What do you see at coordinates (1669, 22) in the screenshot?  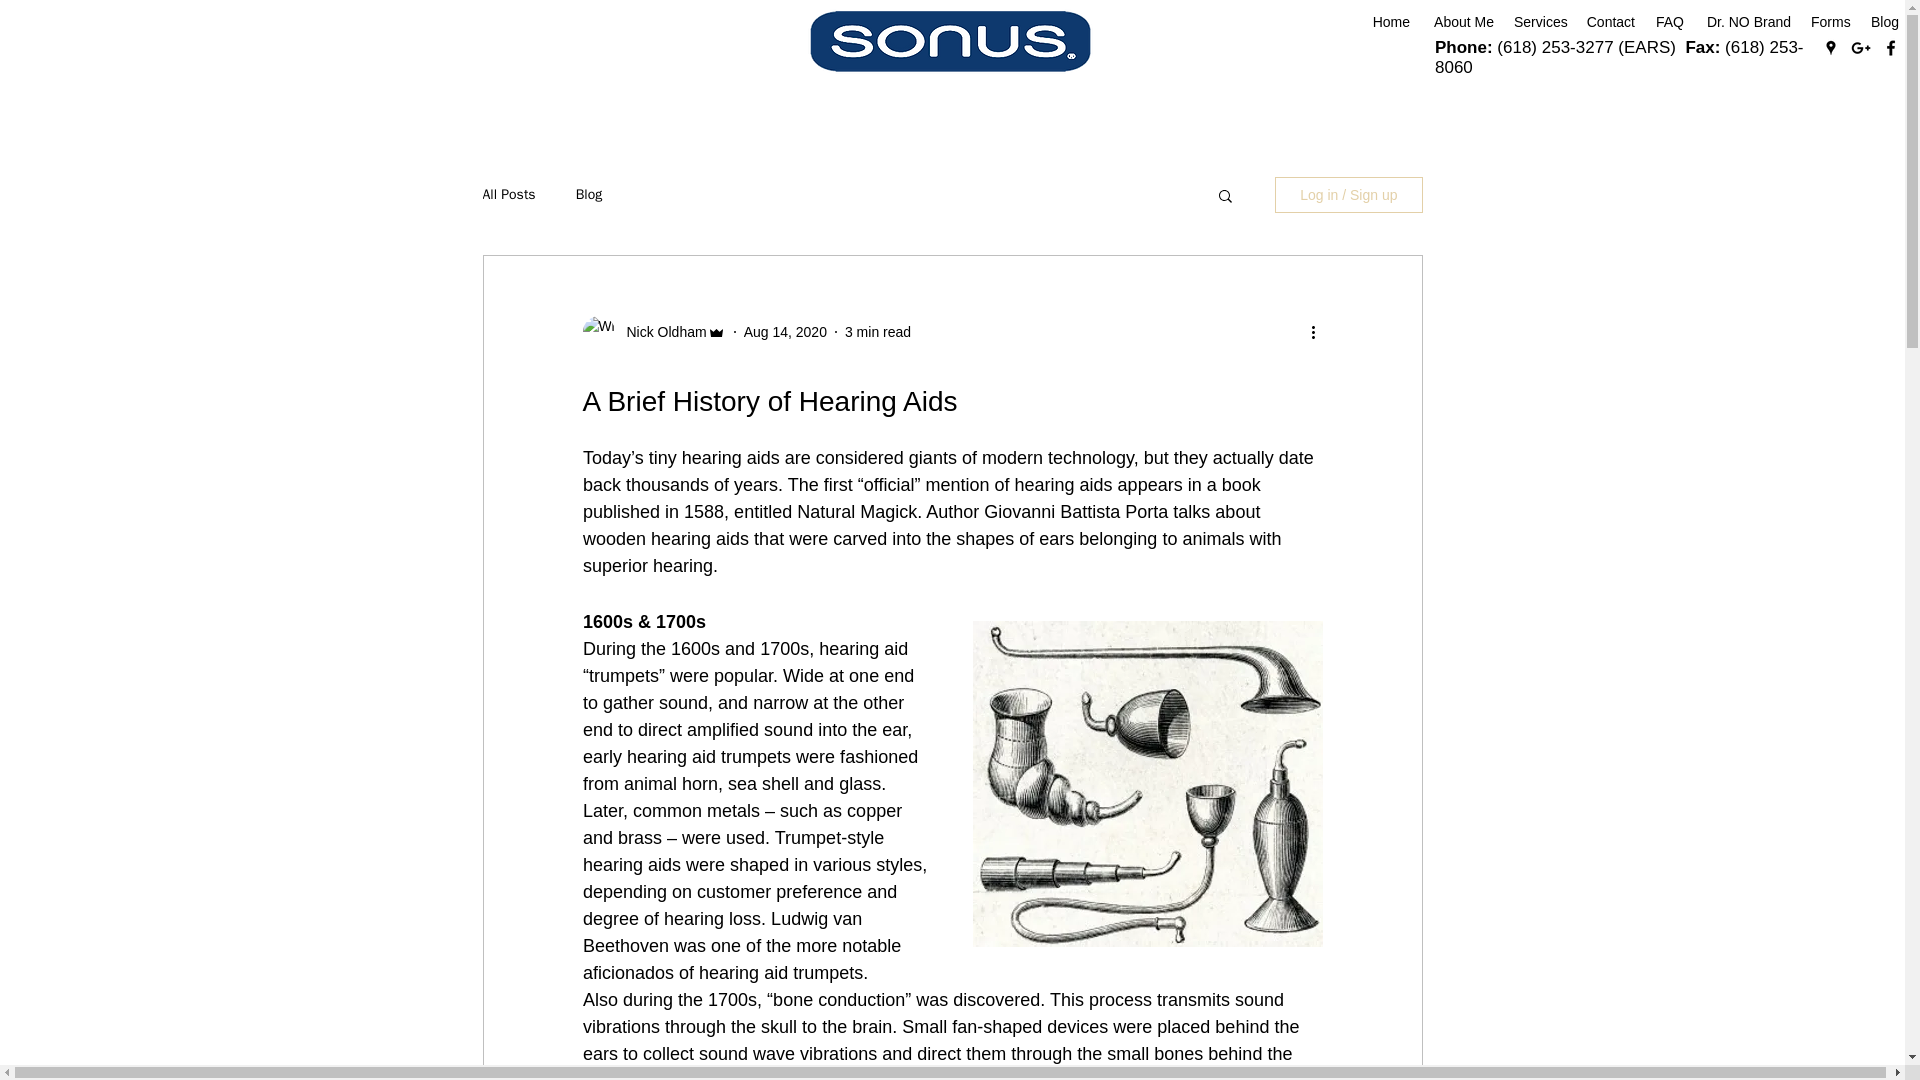 I see `FAQ` at bounding box center [1669, 22].